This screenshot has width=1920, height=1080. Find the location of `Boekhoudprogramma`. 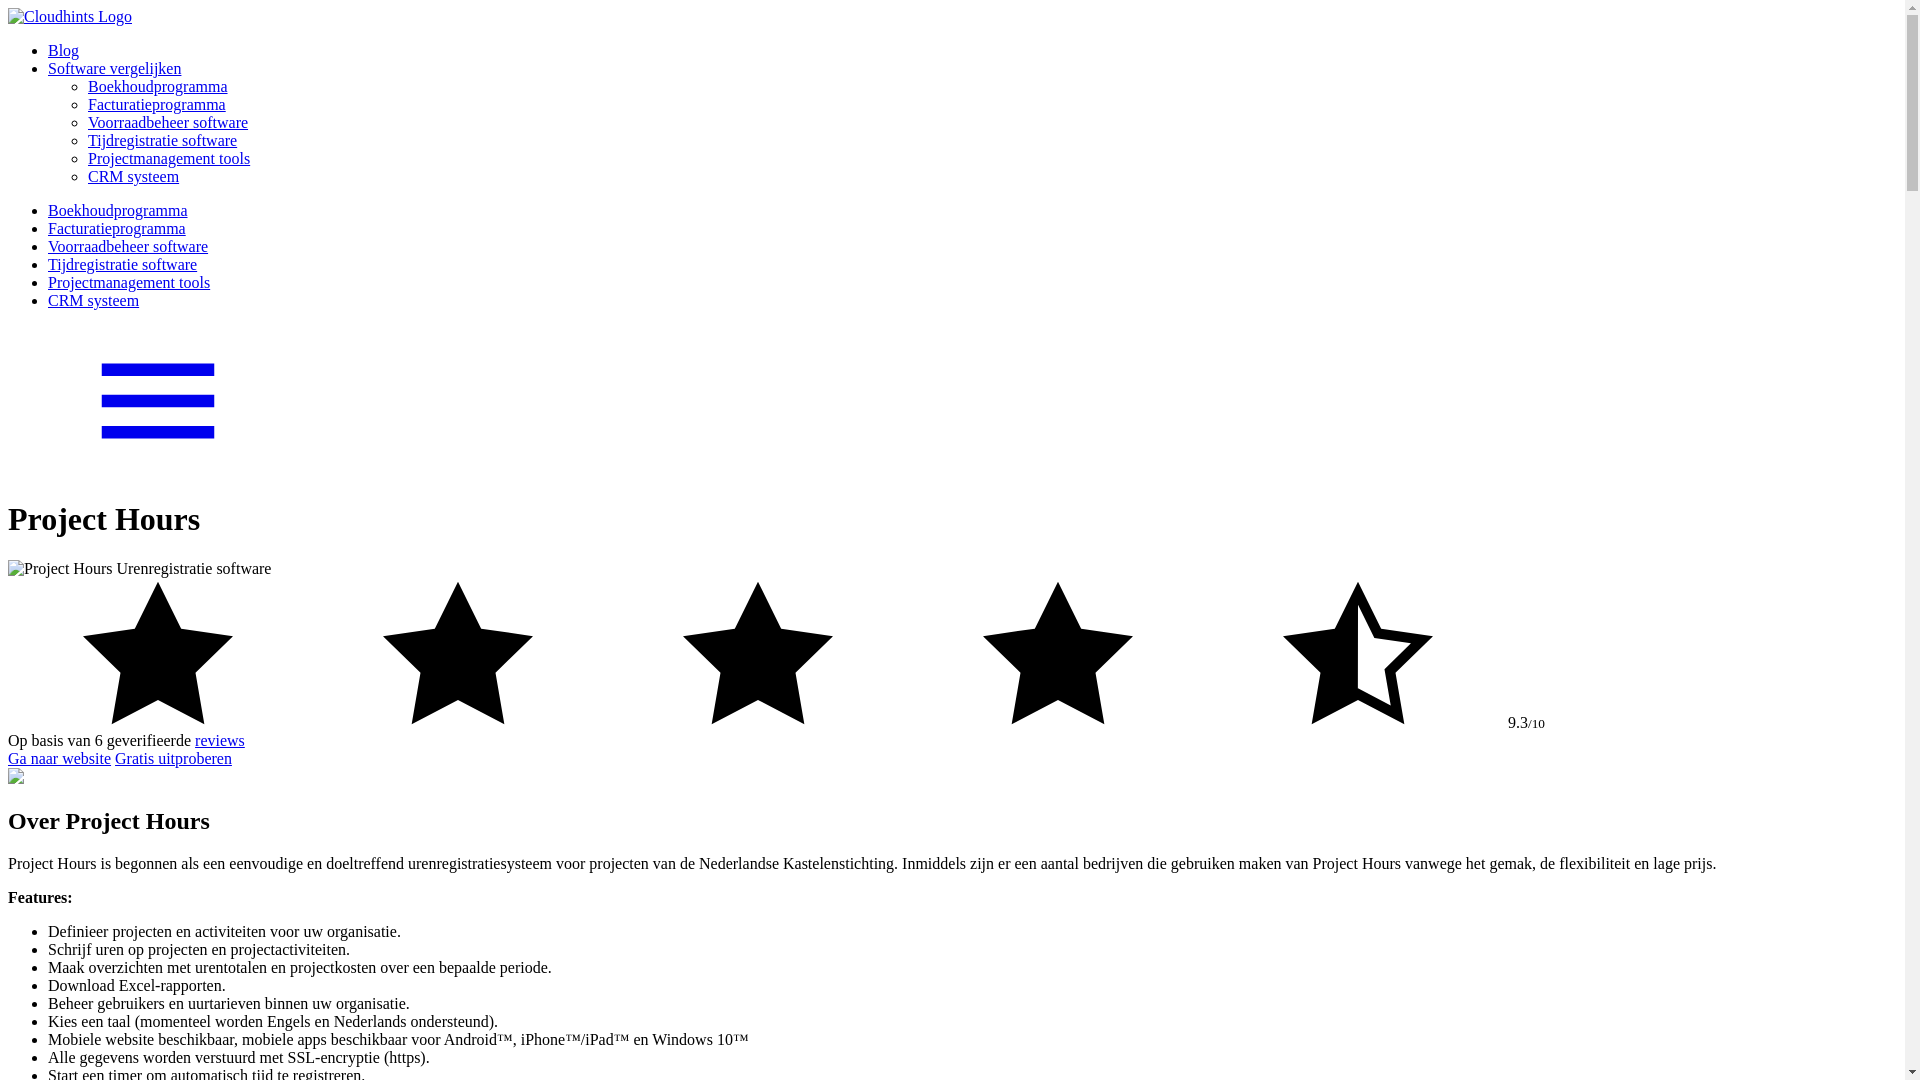

Boekhoudprogramma is located at coordinates (158, 86).